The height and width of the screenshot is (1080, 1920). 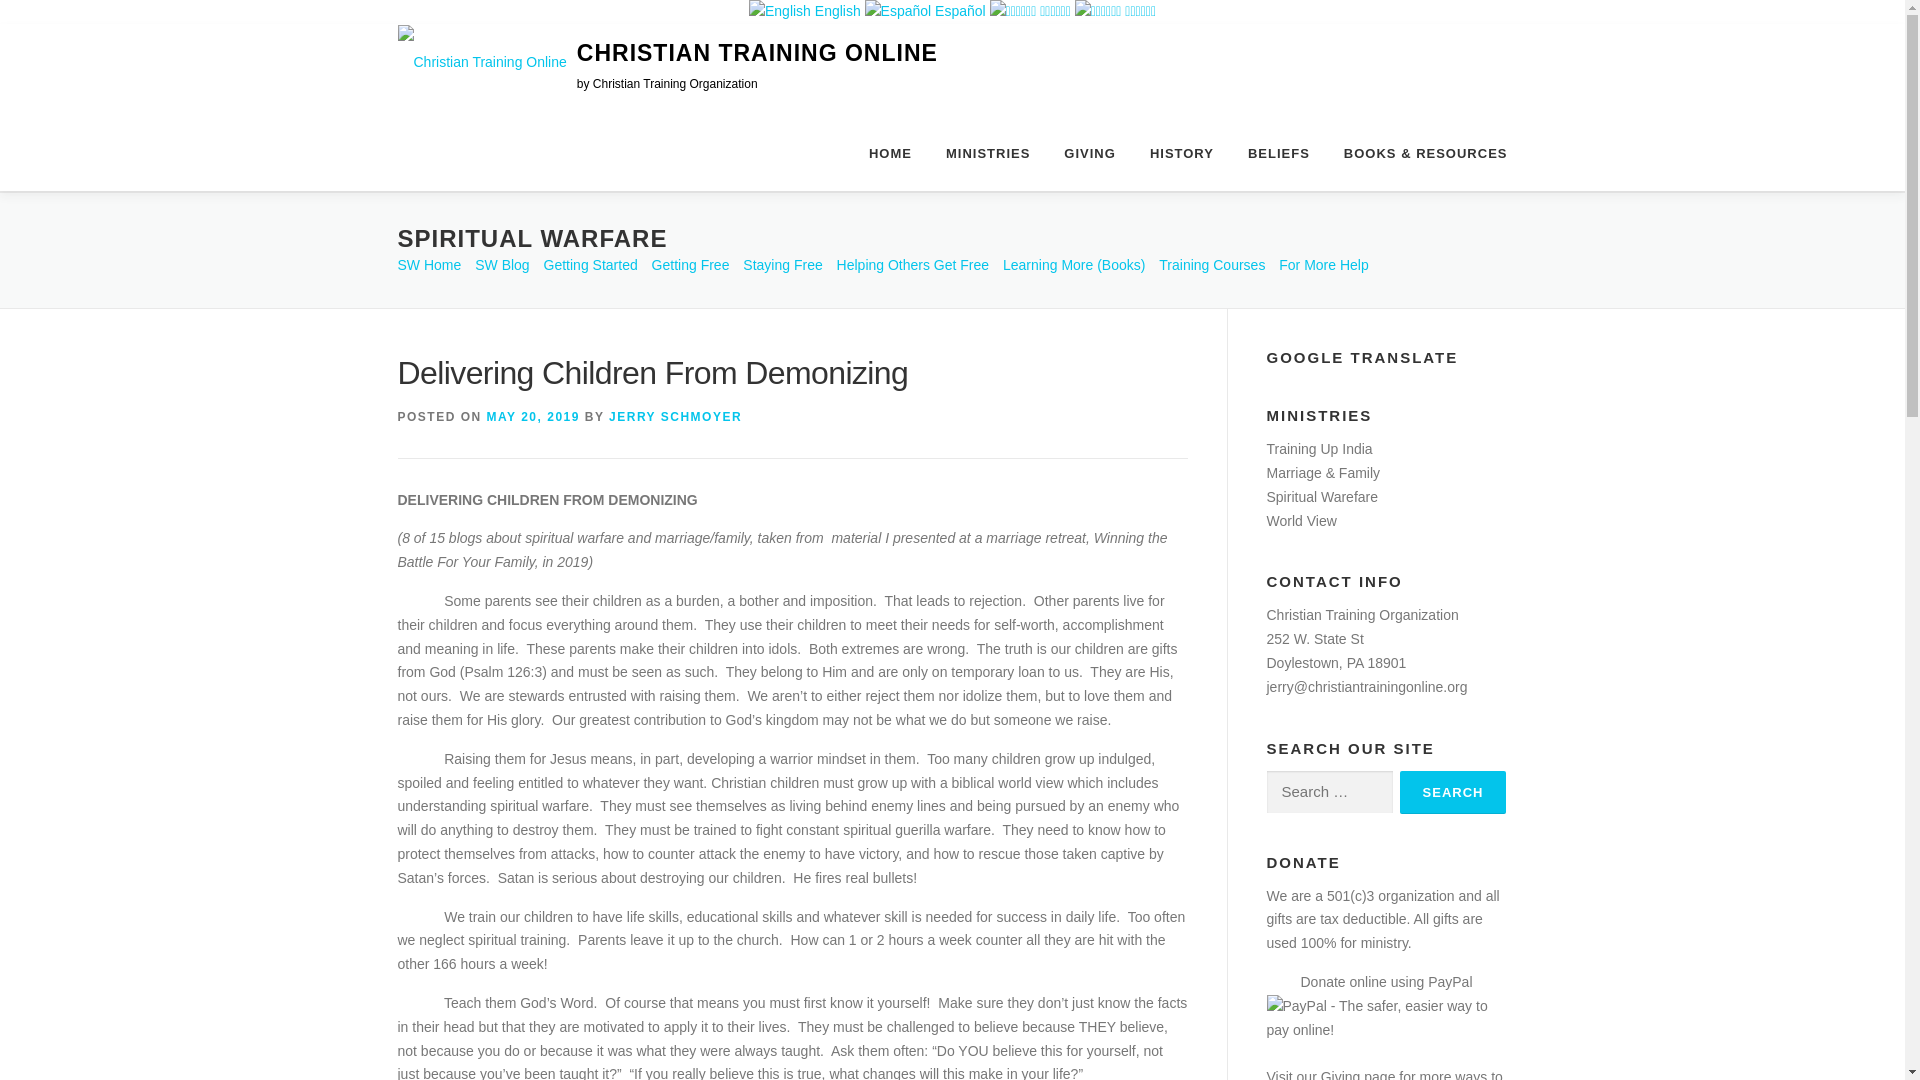 What do you see at coordinates (1453, 792) in the screenshot?
I see `Search` at bounding box center [1453, 792].